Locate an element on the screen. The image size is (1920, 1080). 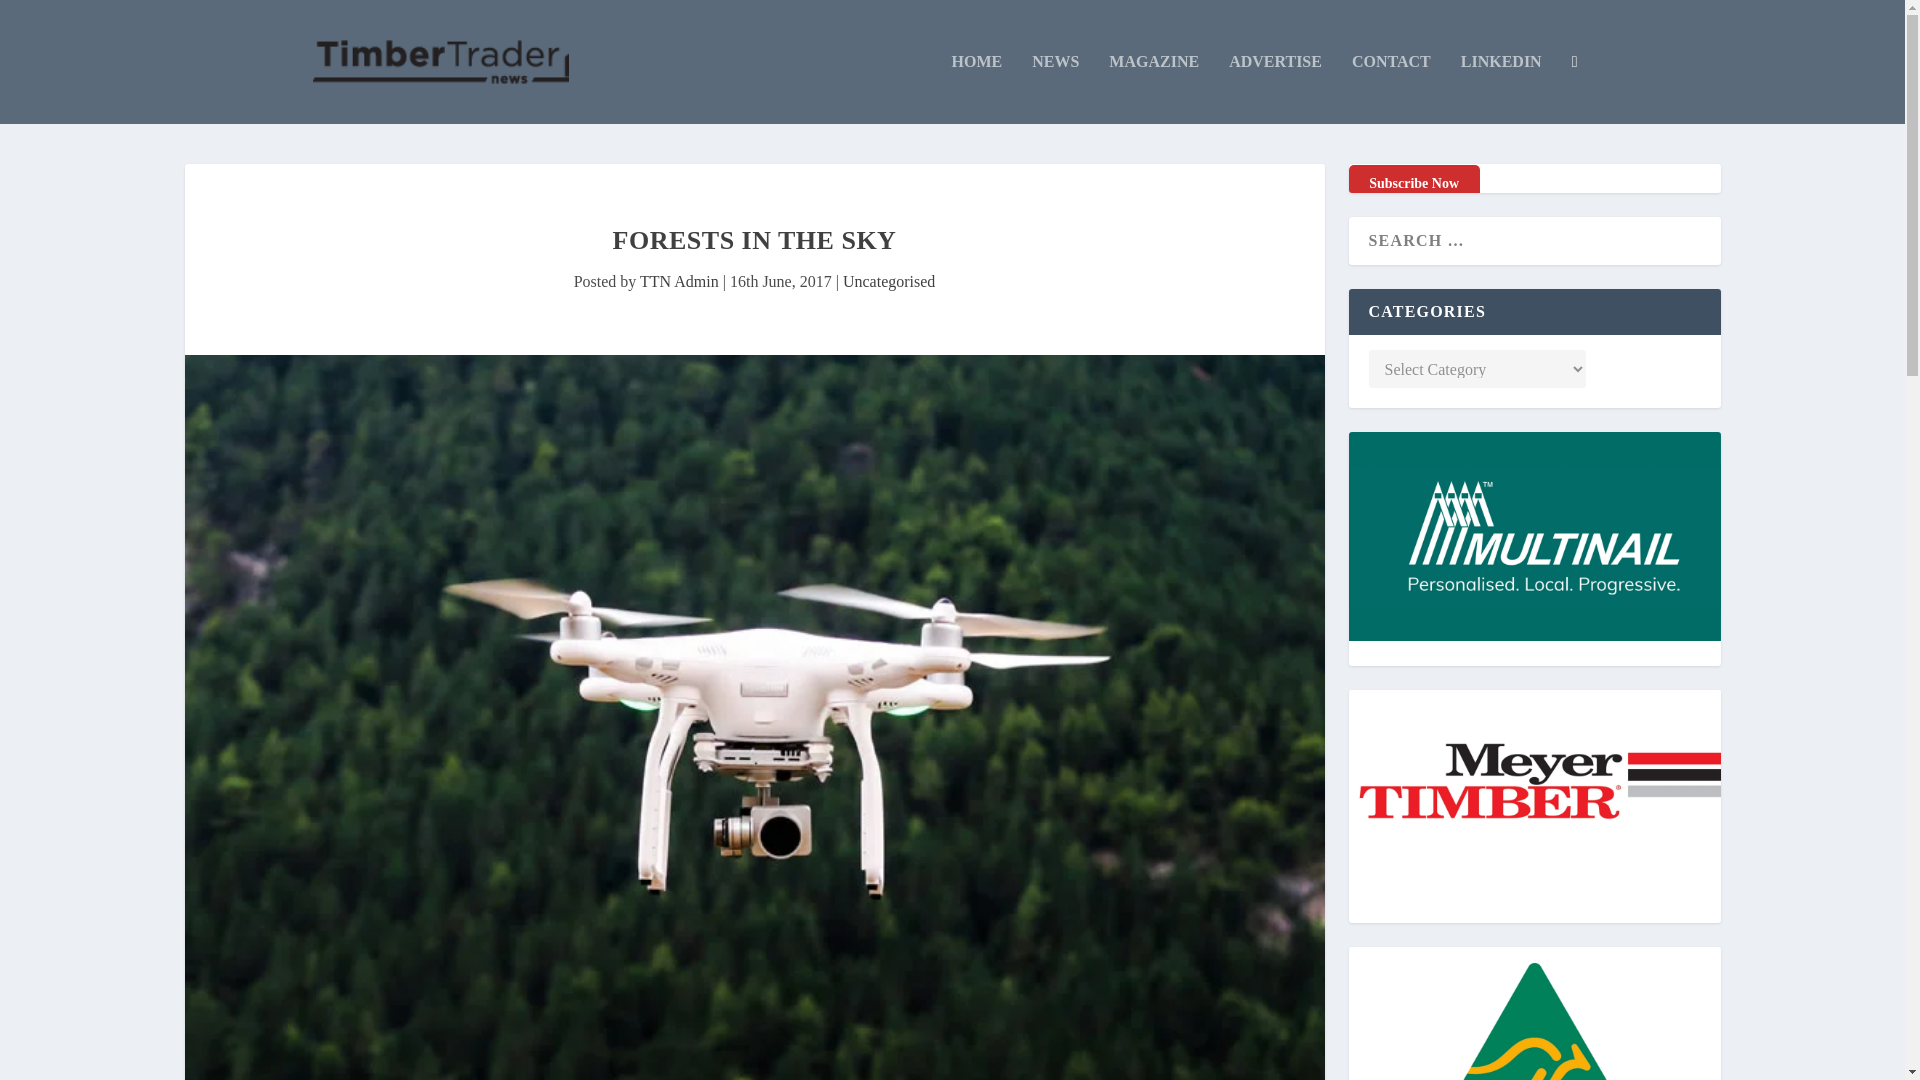
Posts by TTN Admin is located at coordinates (678, 282).